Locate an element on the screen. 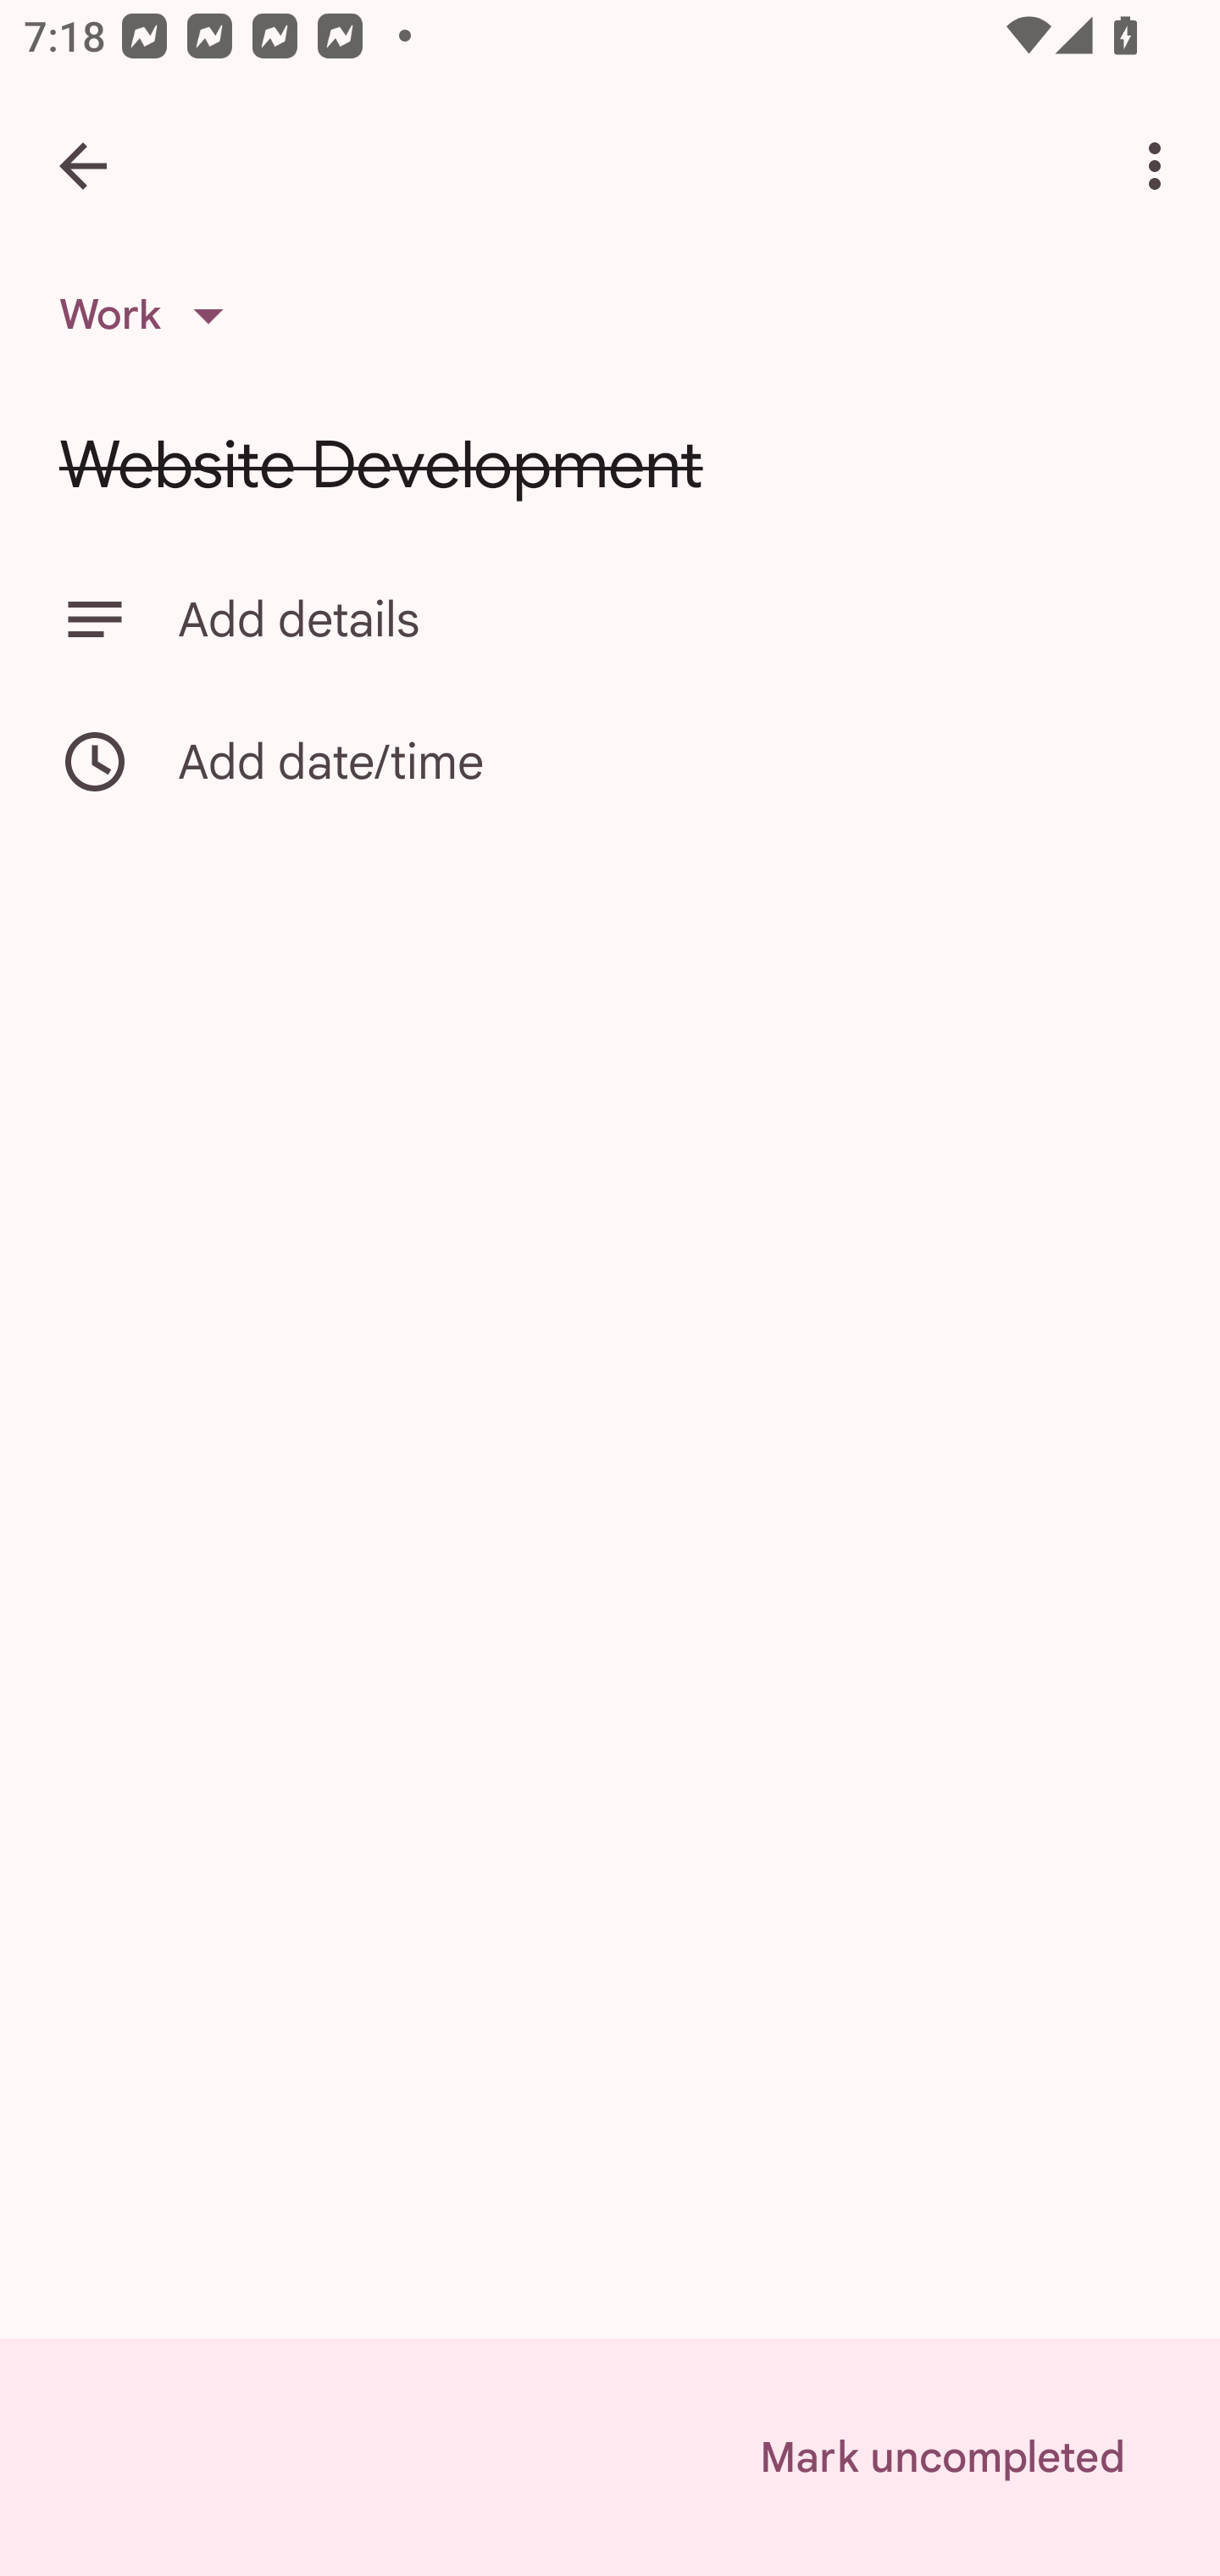  Add details is located at coordinates (610, 619).